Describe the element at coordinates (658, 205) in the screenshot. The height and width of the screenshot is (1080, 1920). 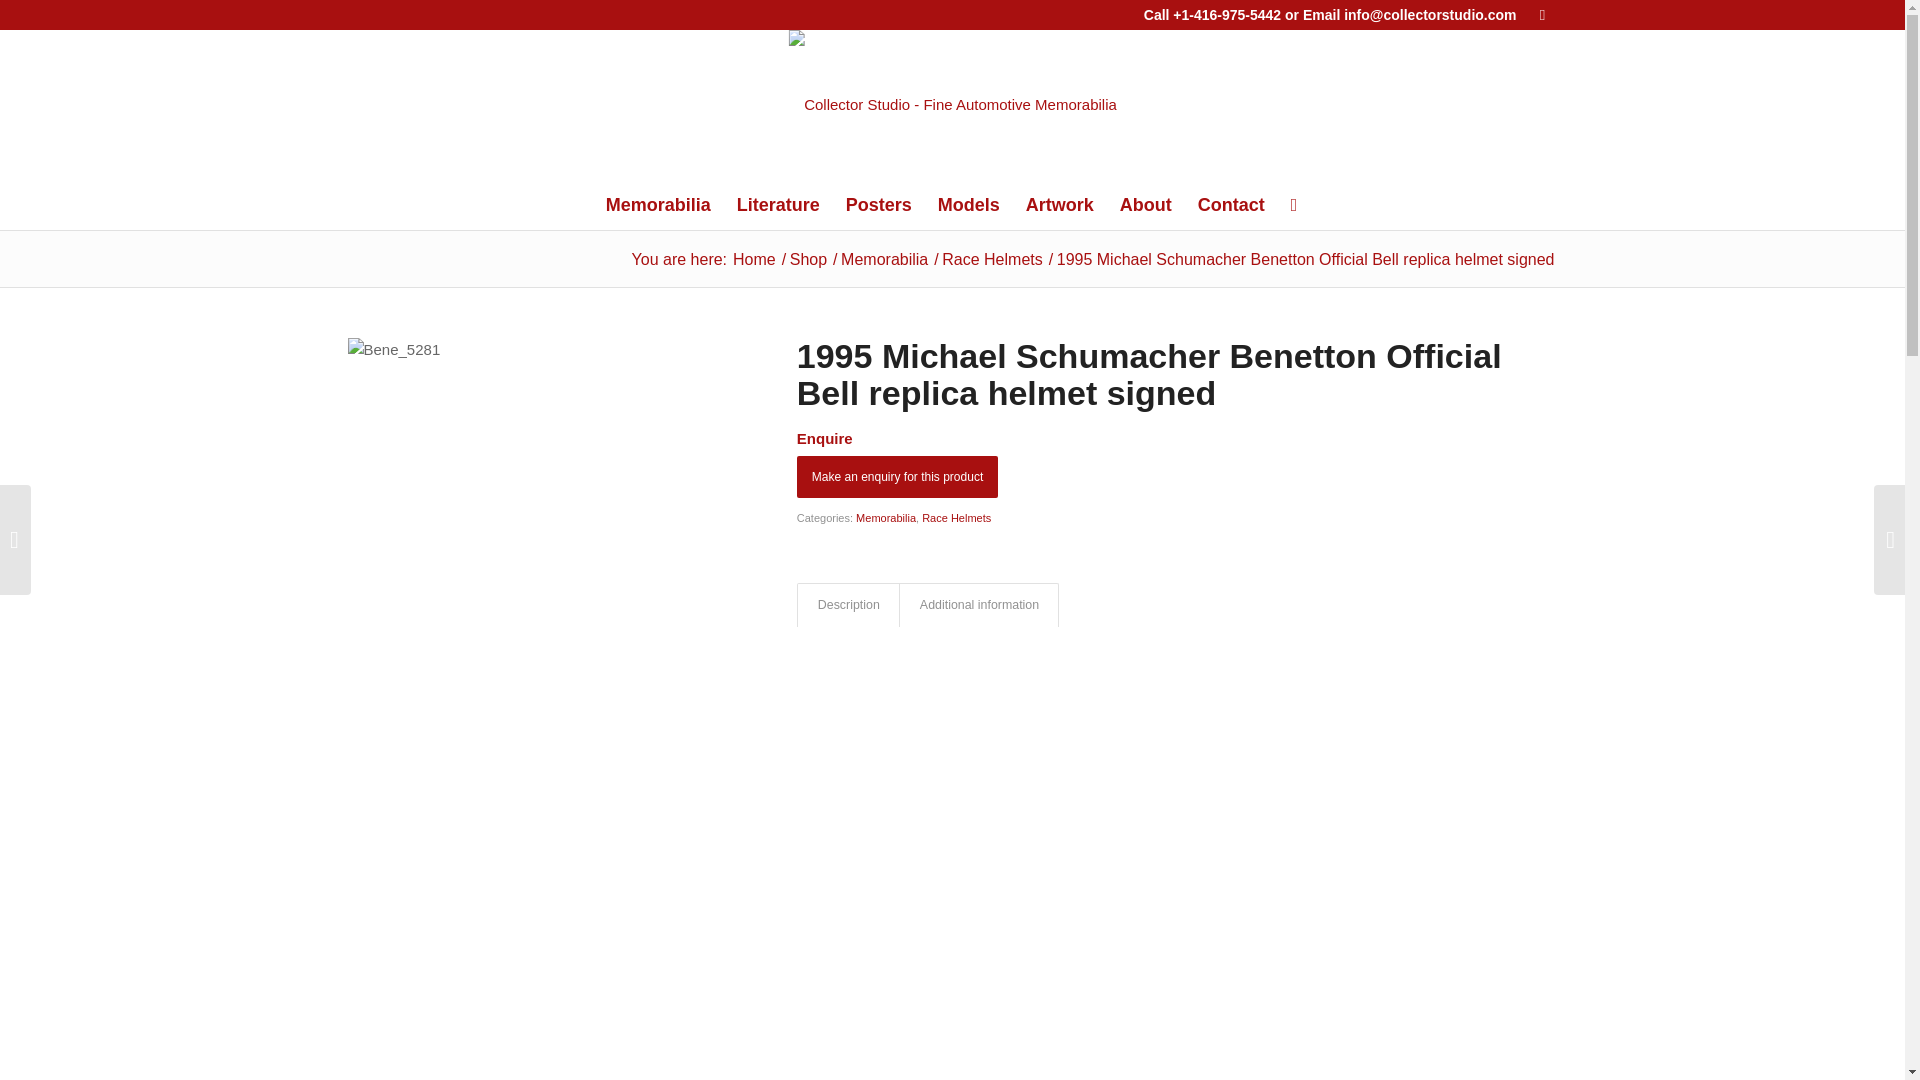
I see `Memorabilia` at that location.